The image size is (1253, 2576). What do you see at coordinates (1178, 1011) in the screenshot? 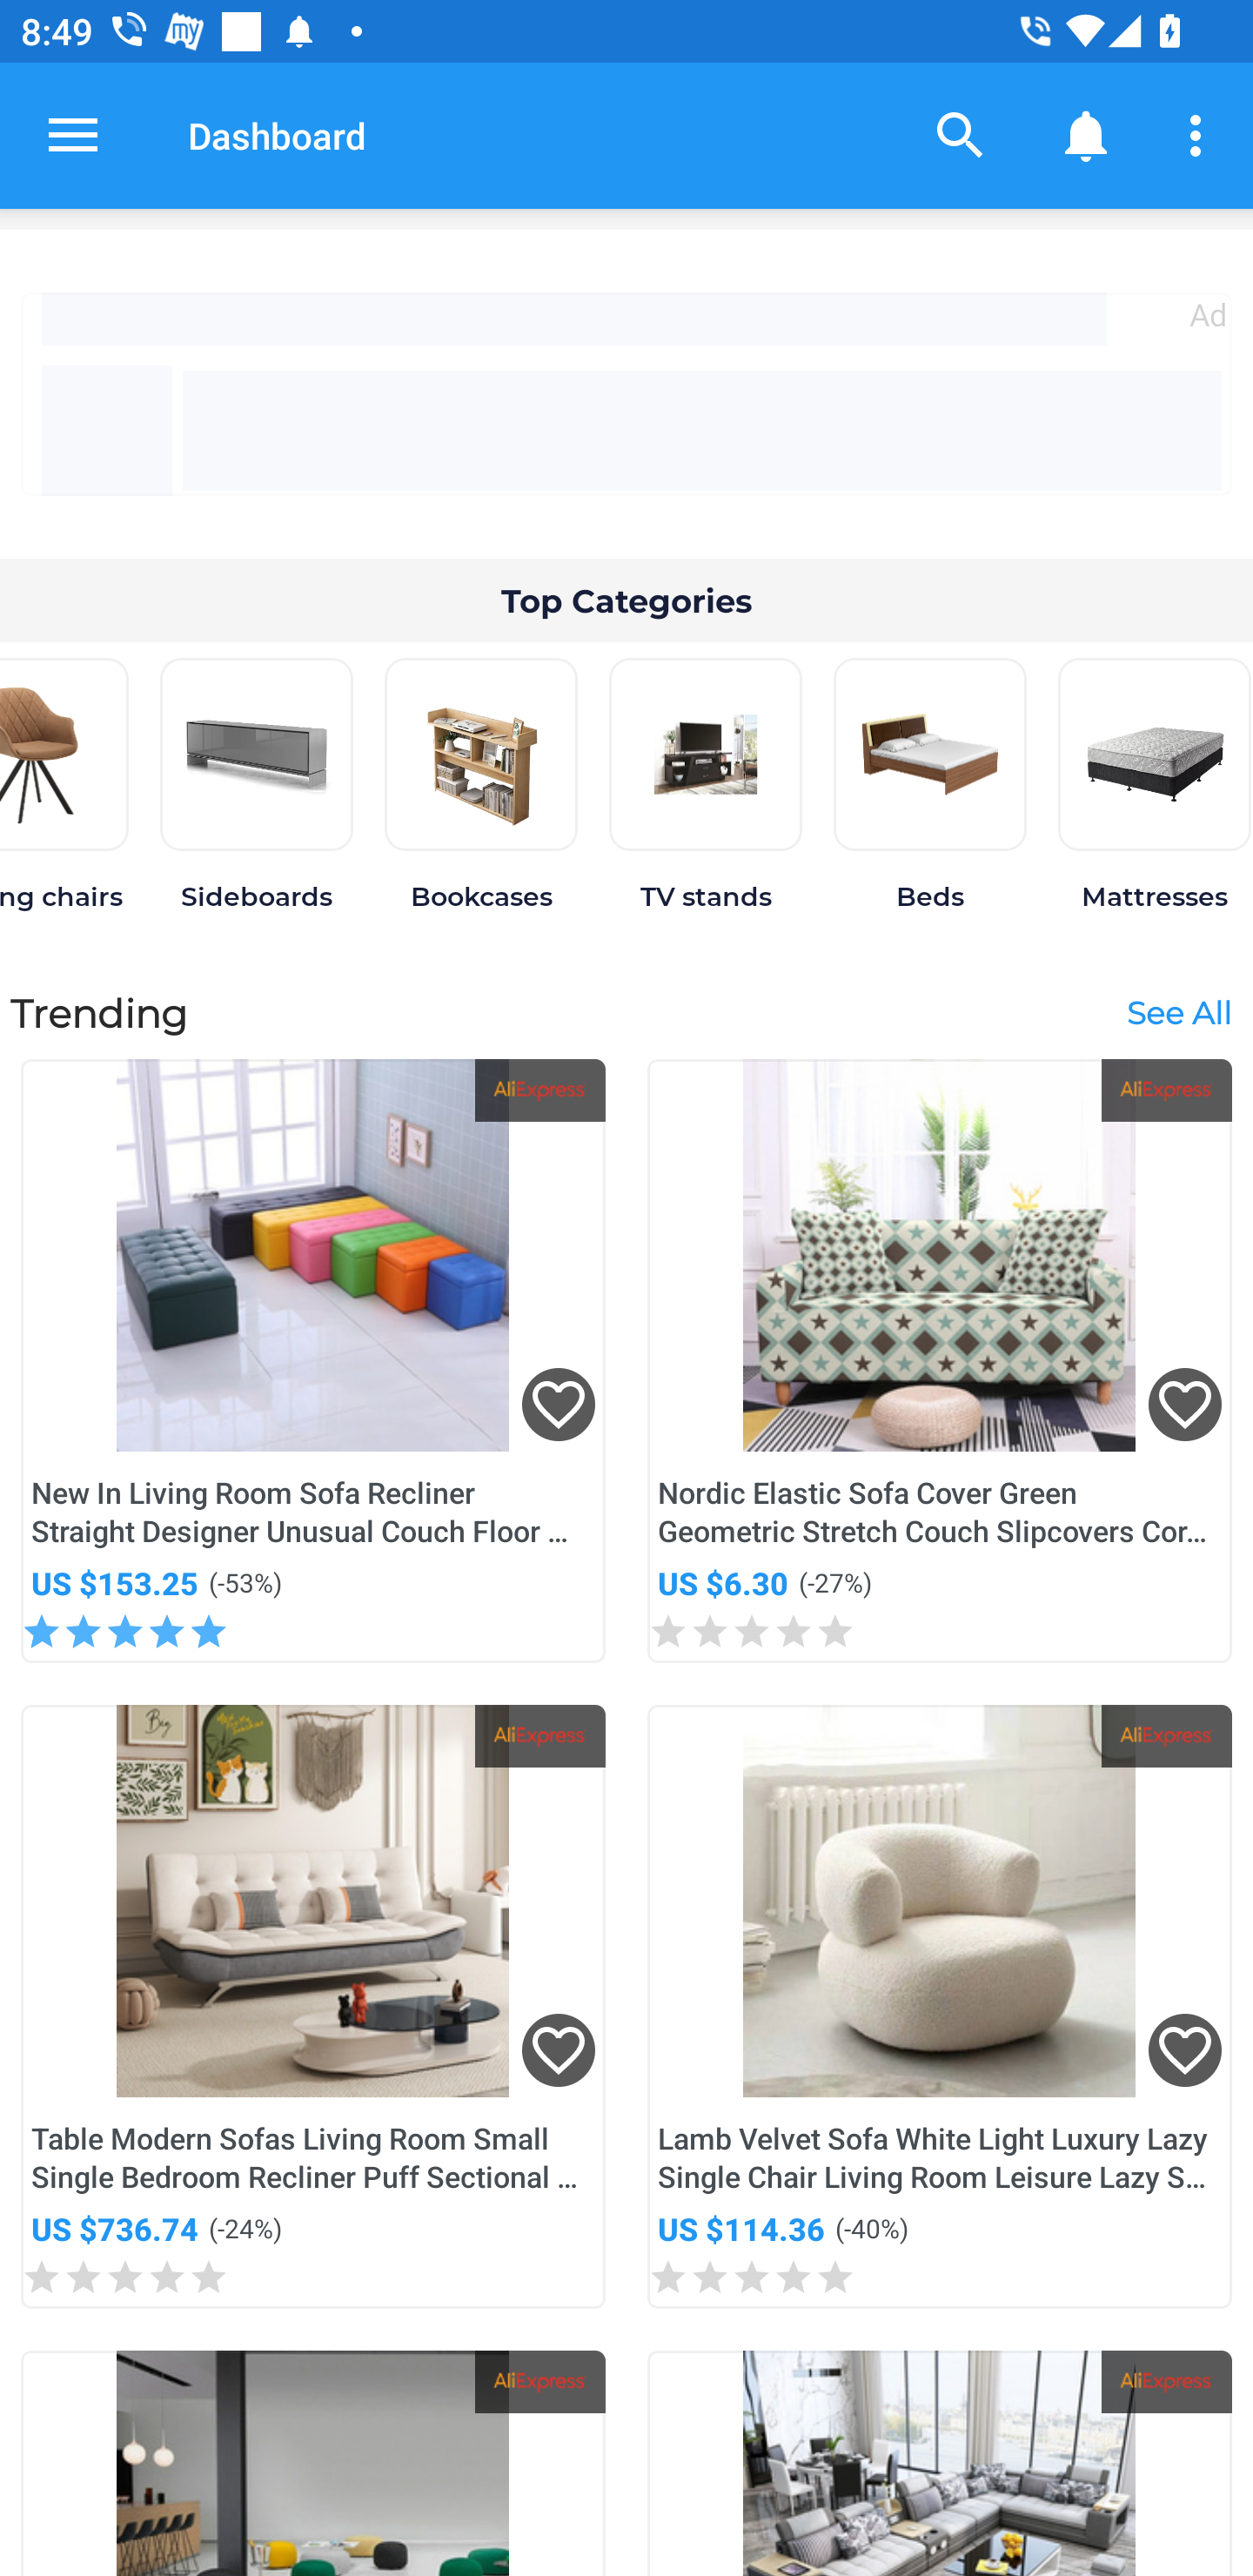
I see `See All` at bounding box center [1178, 1011].